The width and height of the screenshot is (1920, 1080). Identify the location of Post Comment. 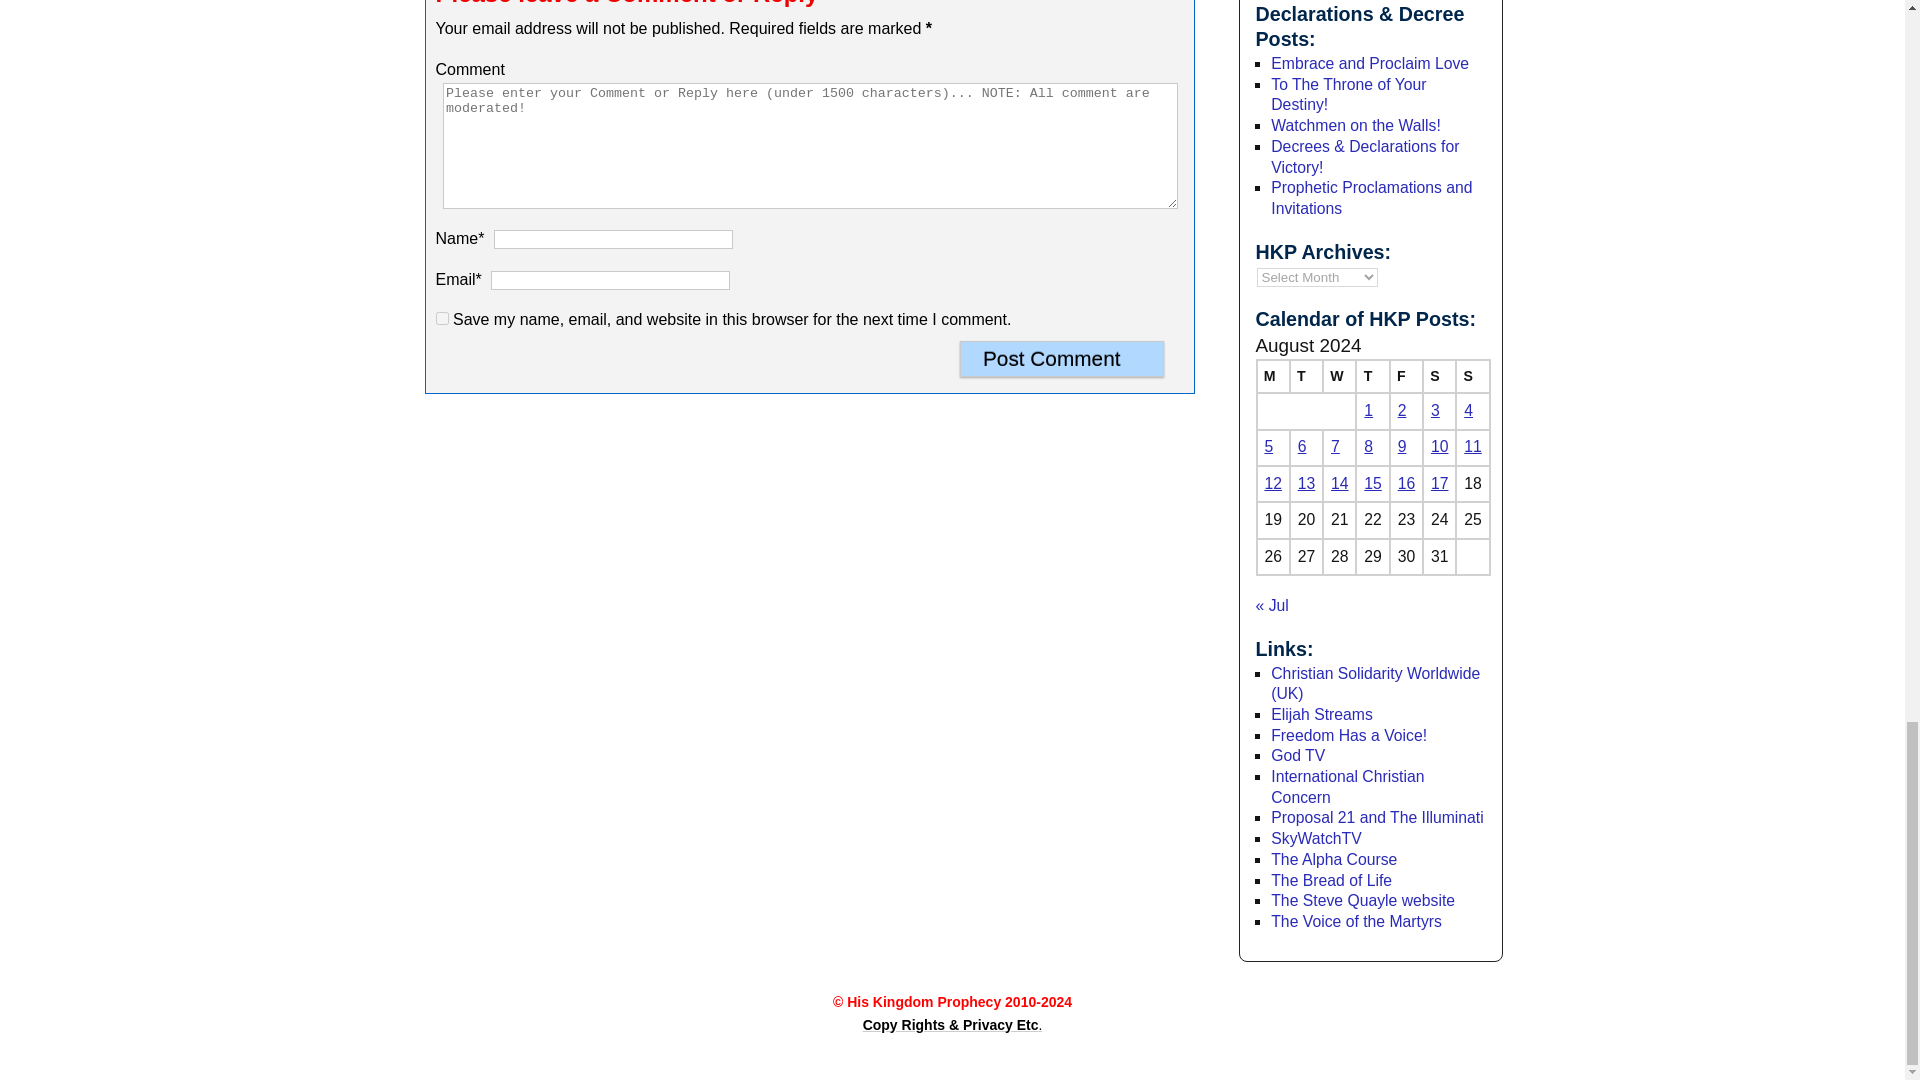
(1062, 358).